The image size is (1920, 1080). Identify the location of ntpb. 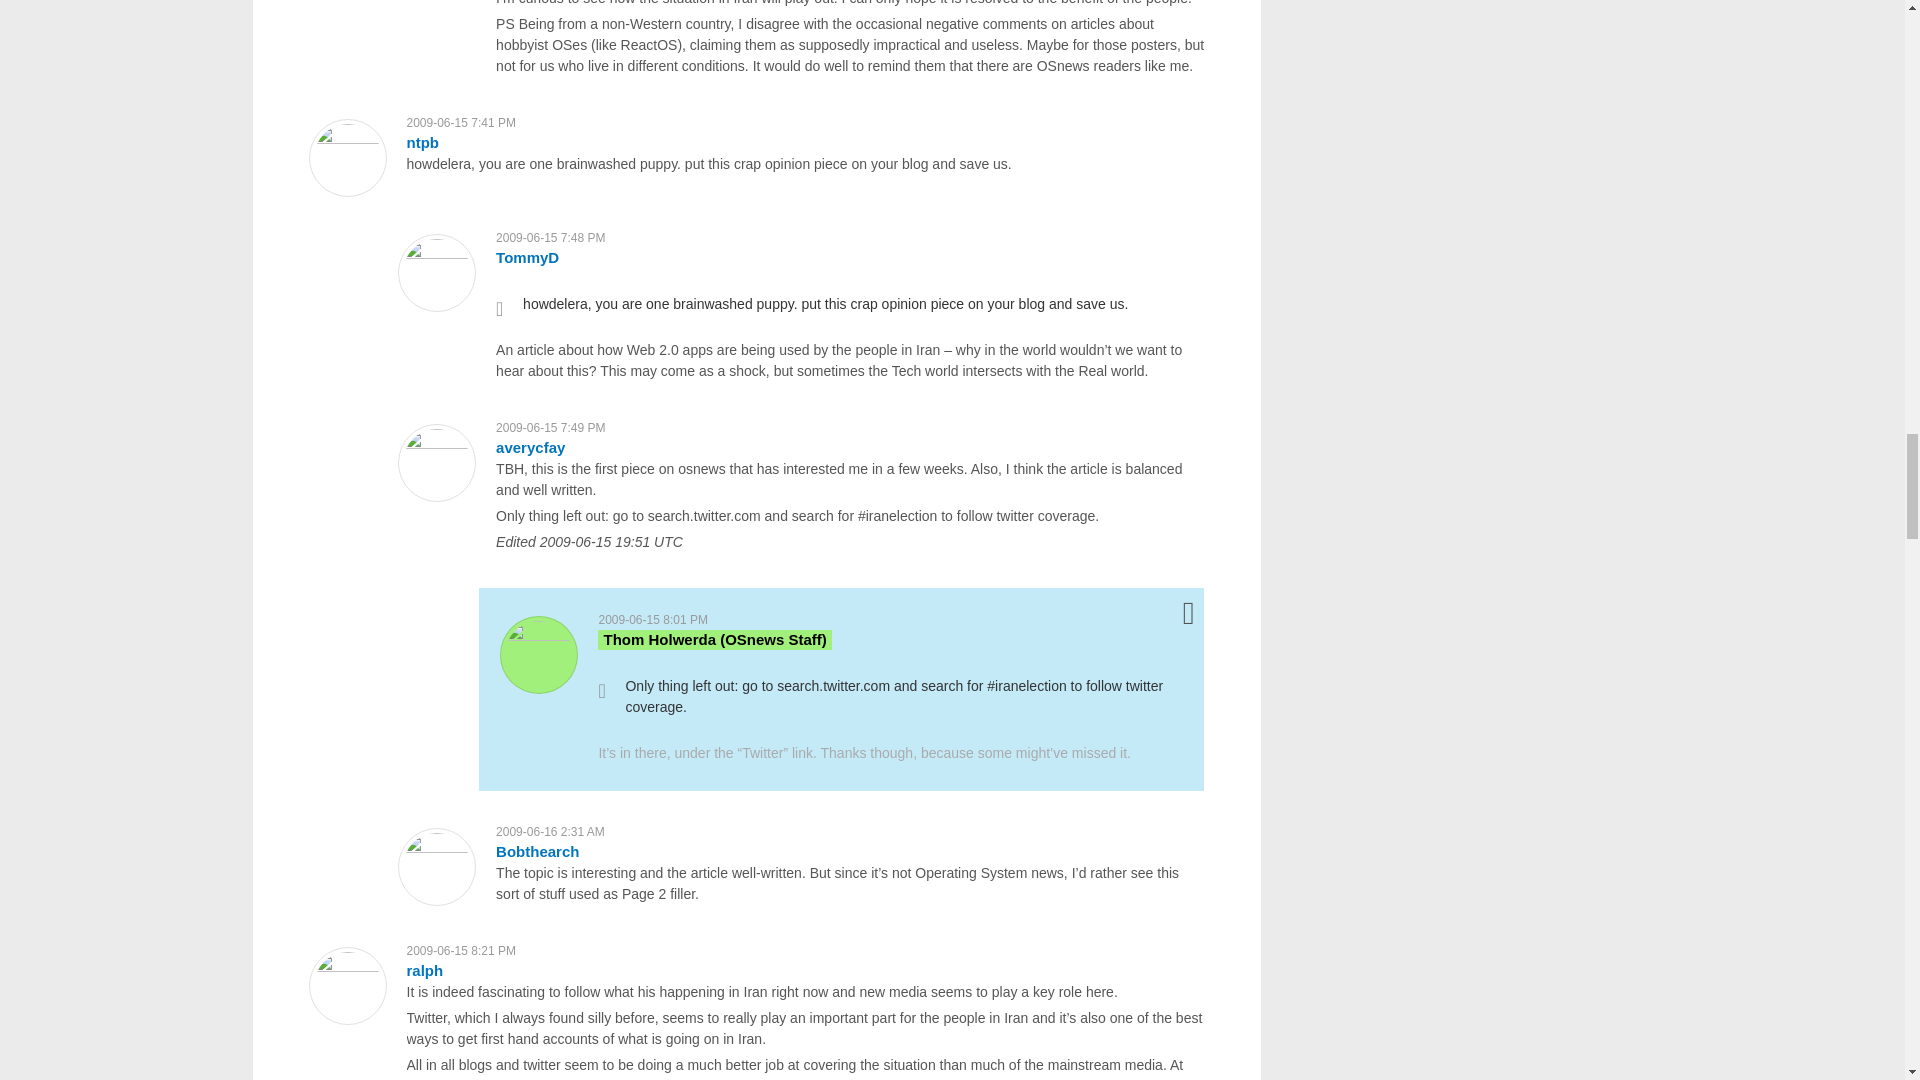
(421, 142).